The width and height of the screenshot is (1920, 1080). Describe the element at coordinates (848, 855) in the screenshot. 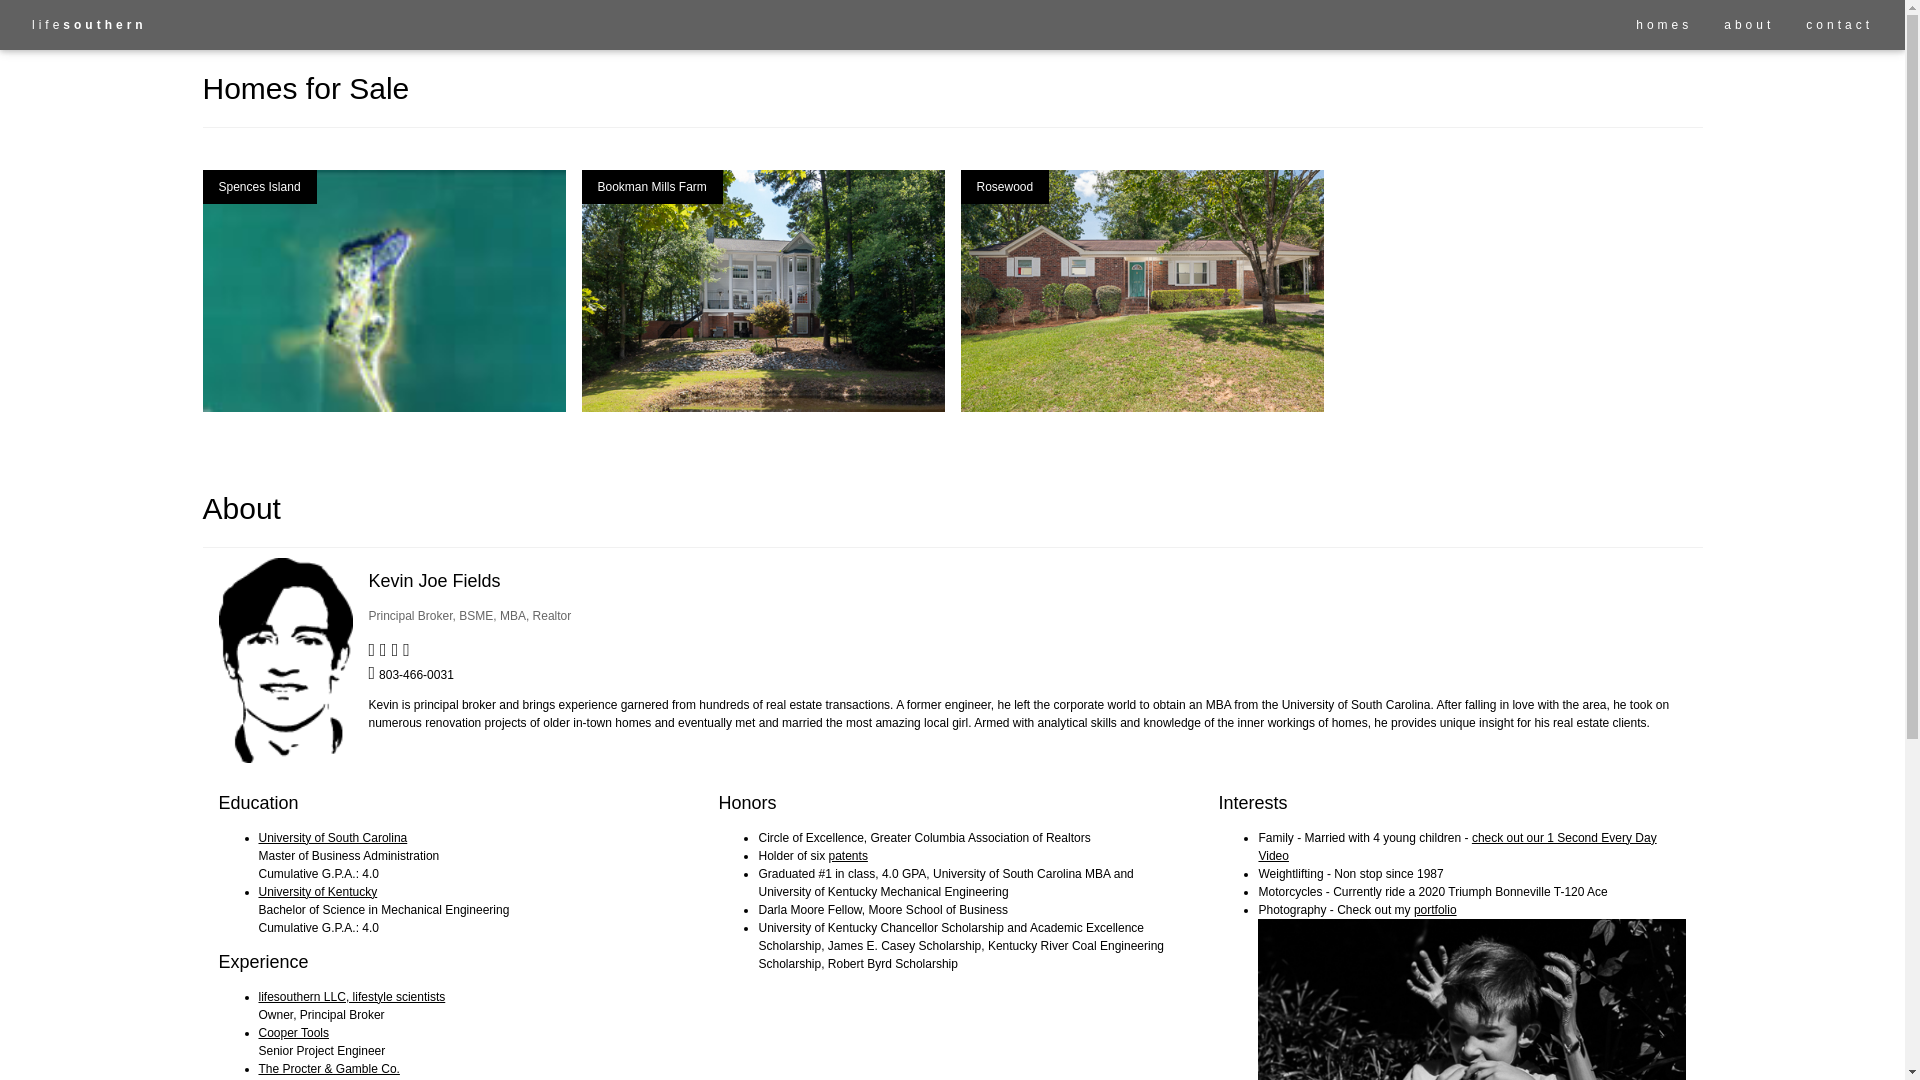

I see `patents` at that location.